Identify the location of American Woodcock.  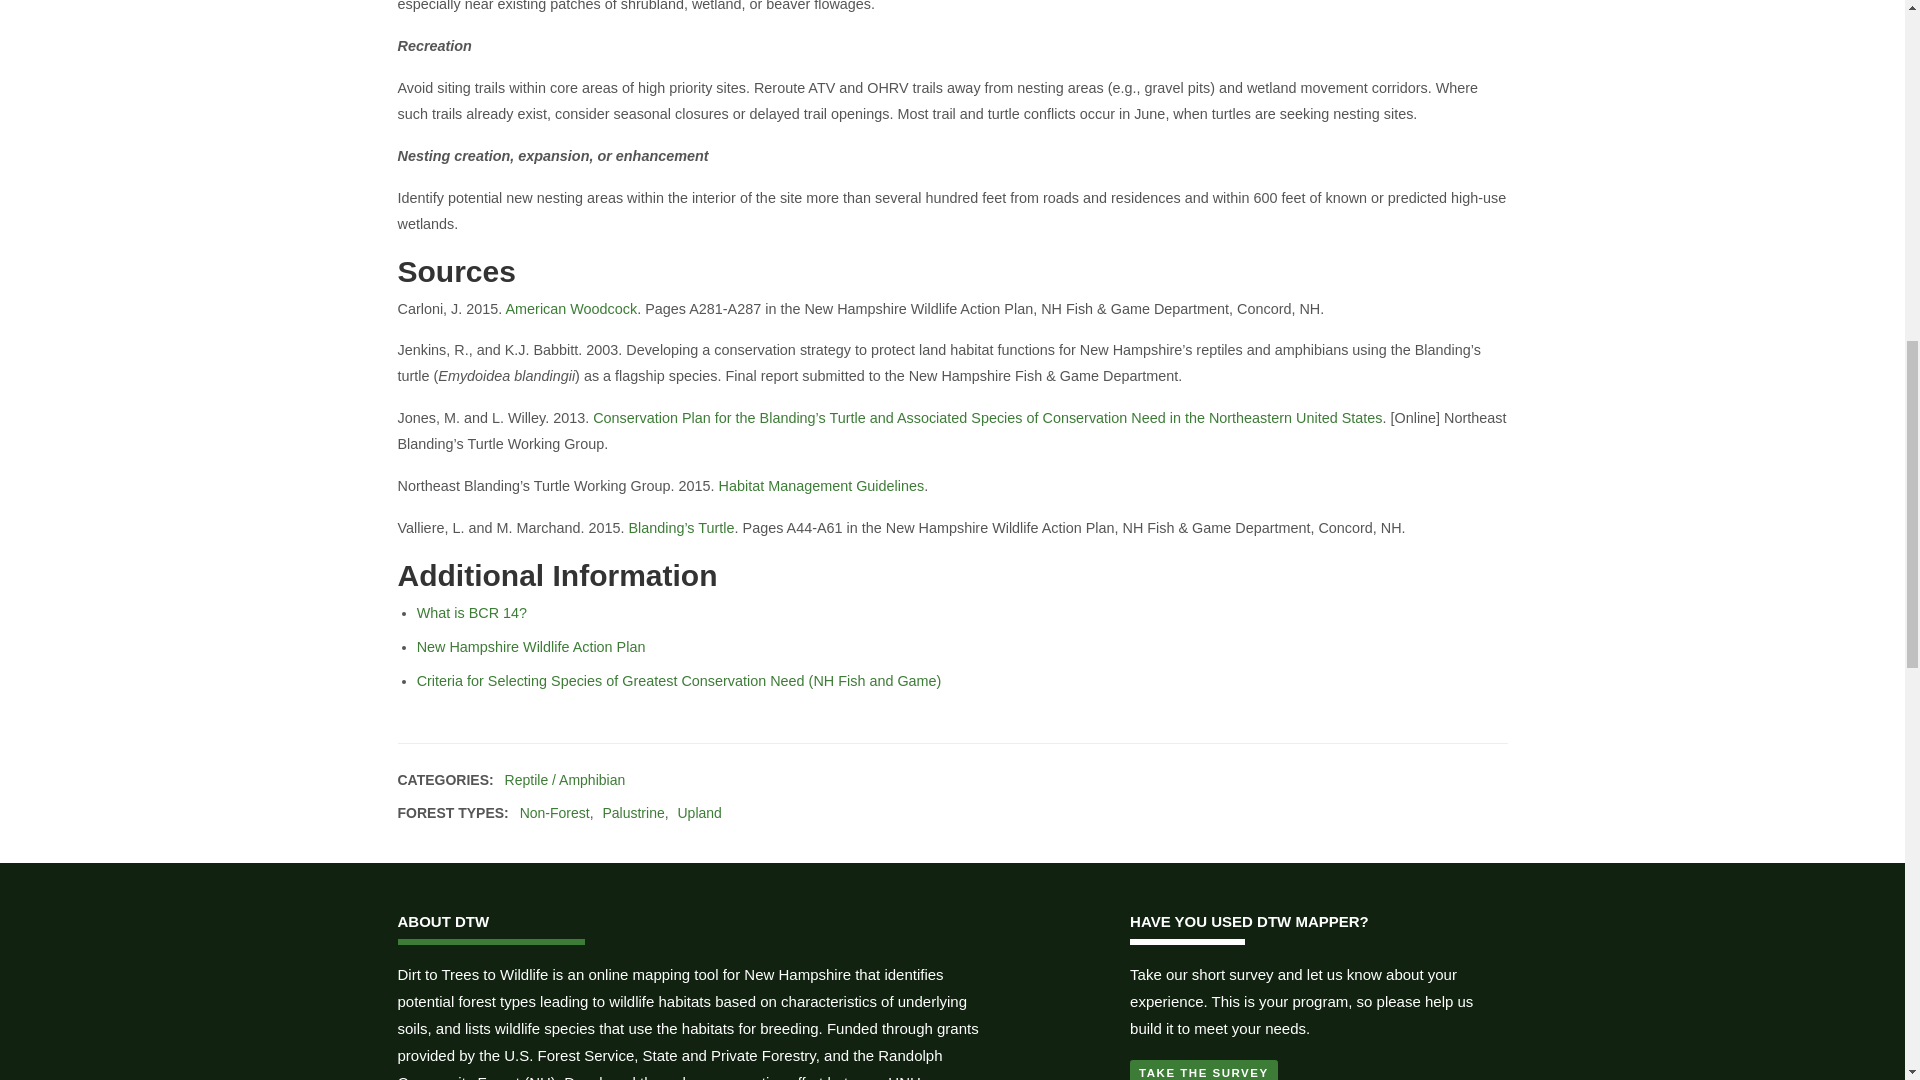
(572, 309).